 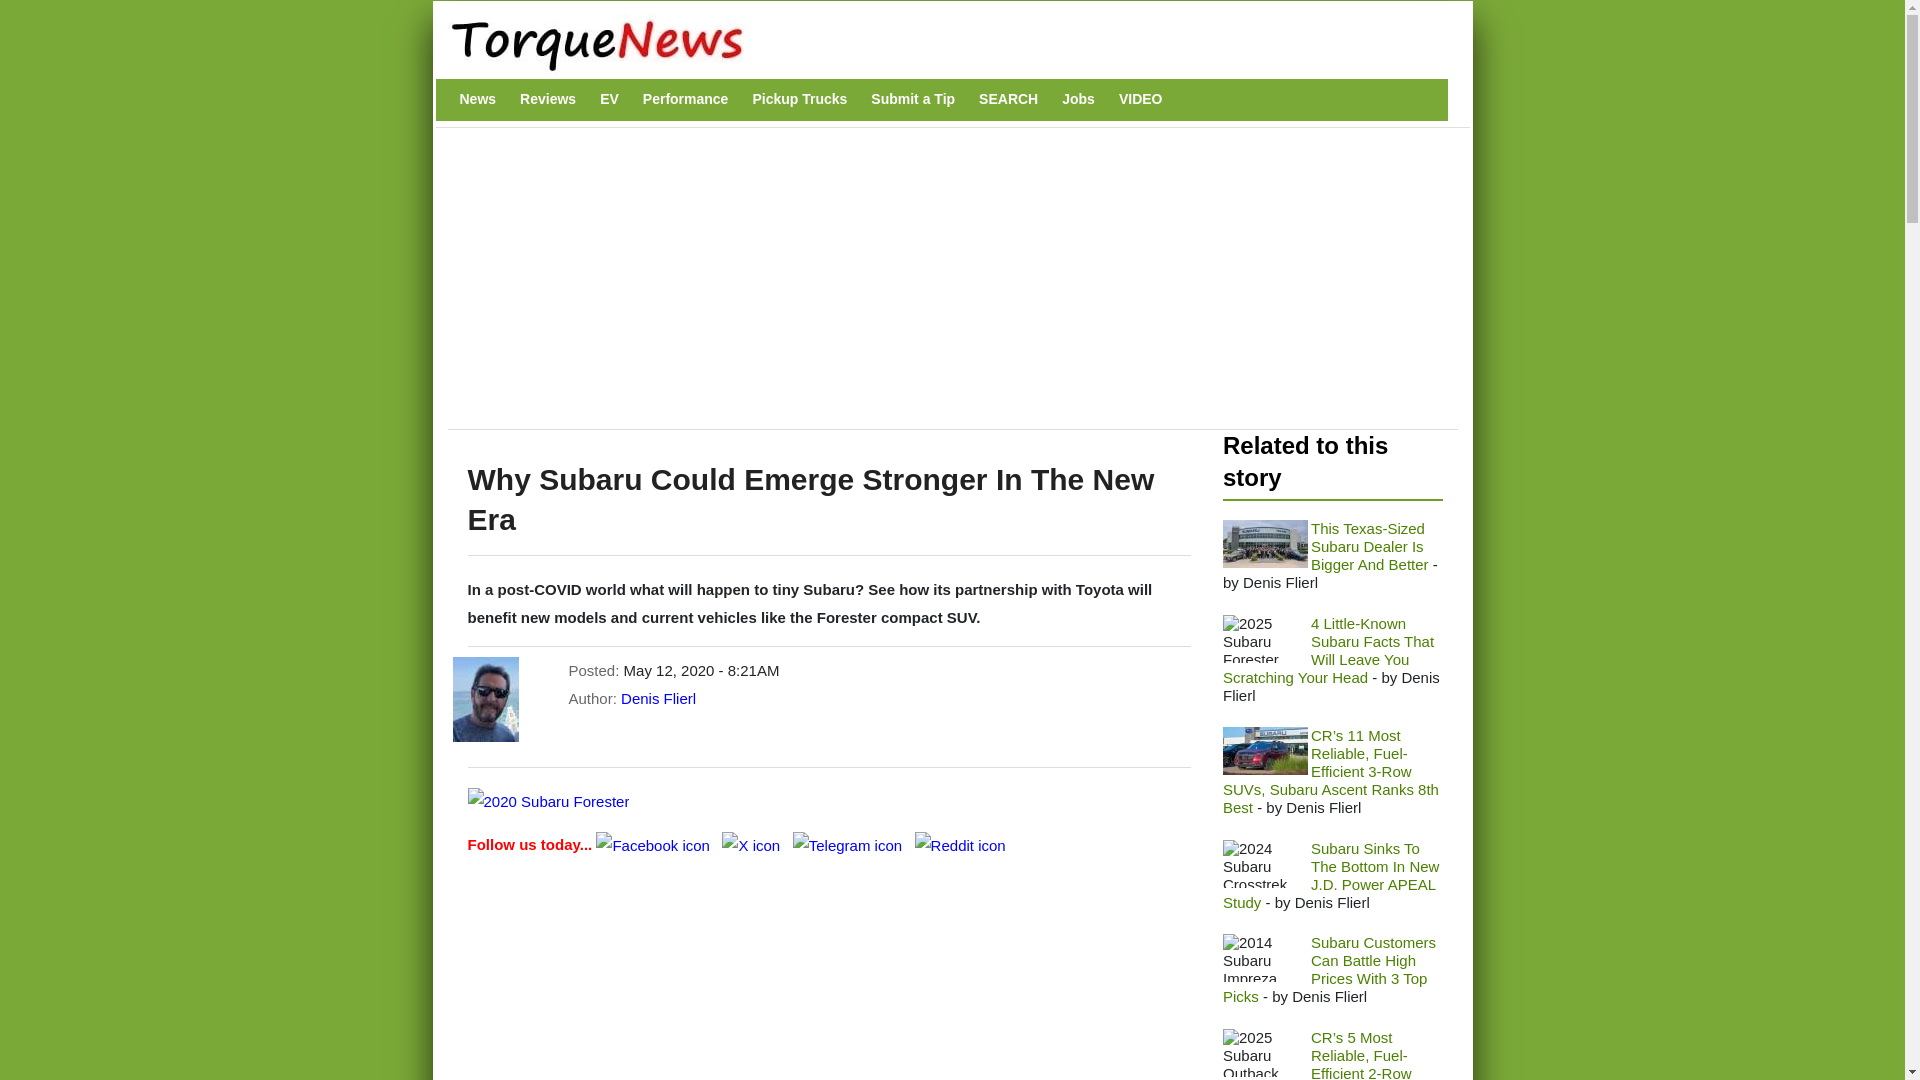 What do you see at coordinates (941, 43) in the screenshot?
I see `Home` at bounding box center [941, 43].